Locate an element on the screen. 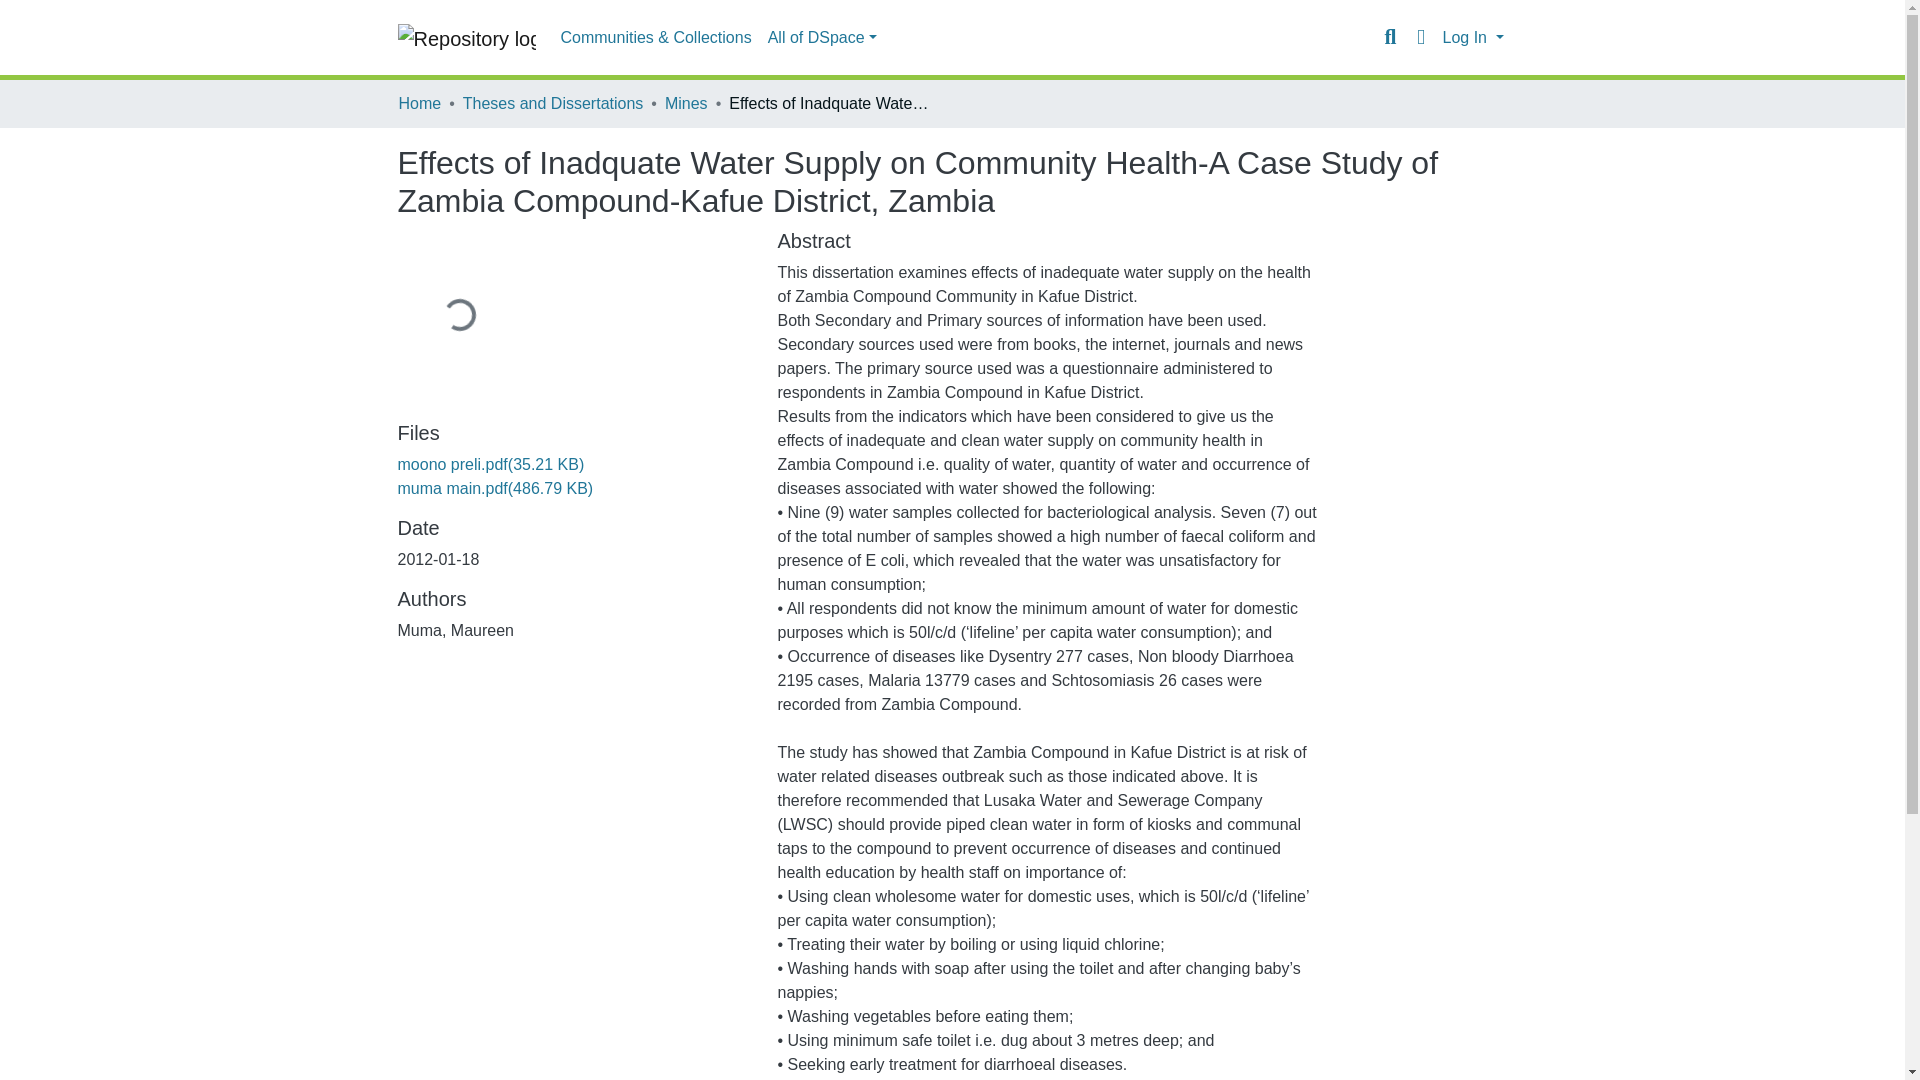  All of DSpace is located at coordinates (822, 38).